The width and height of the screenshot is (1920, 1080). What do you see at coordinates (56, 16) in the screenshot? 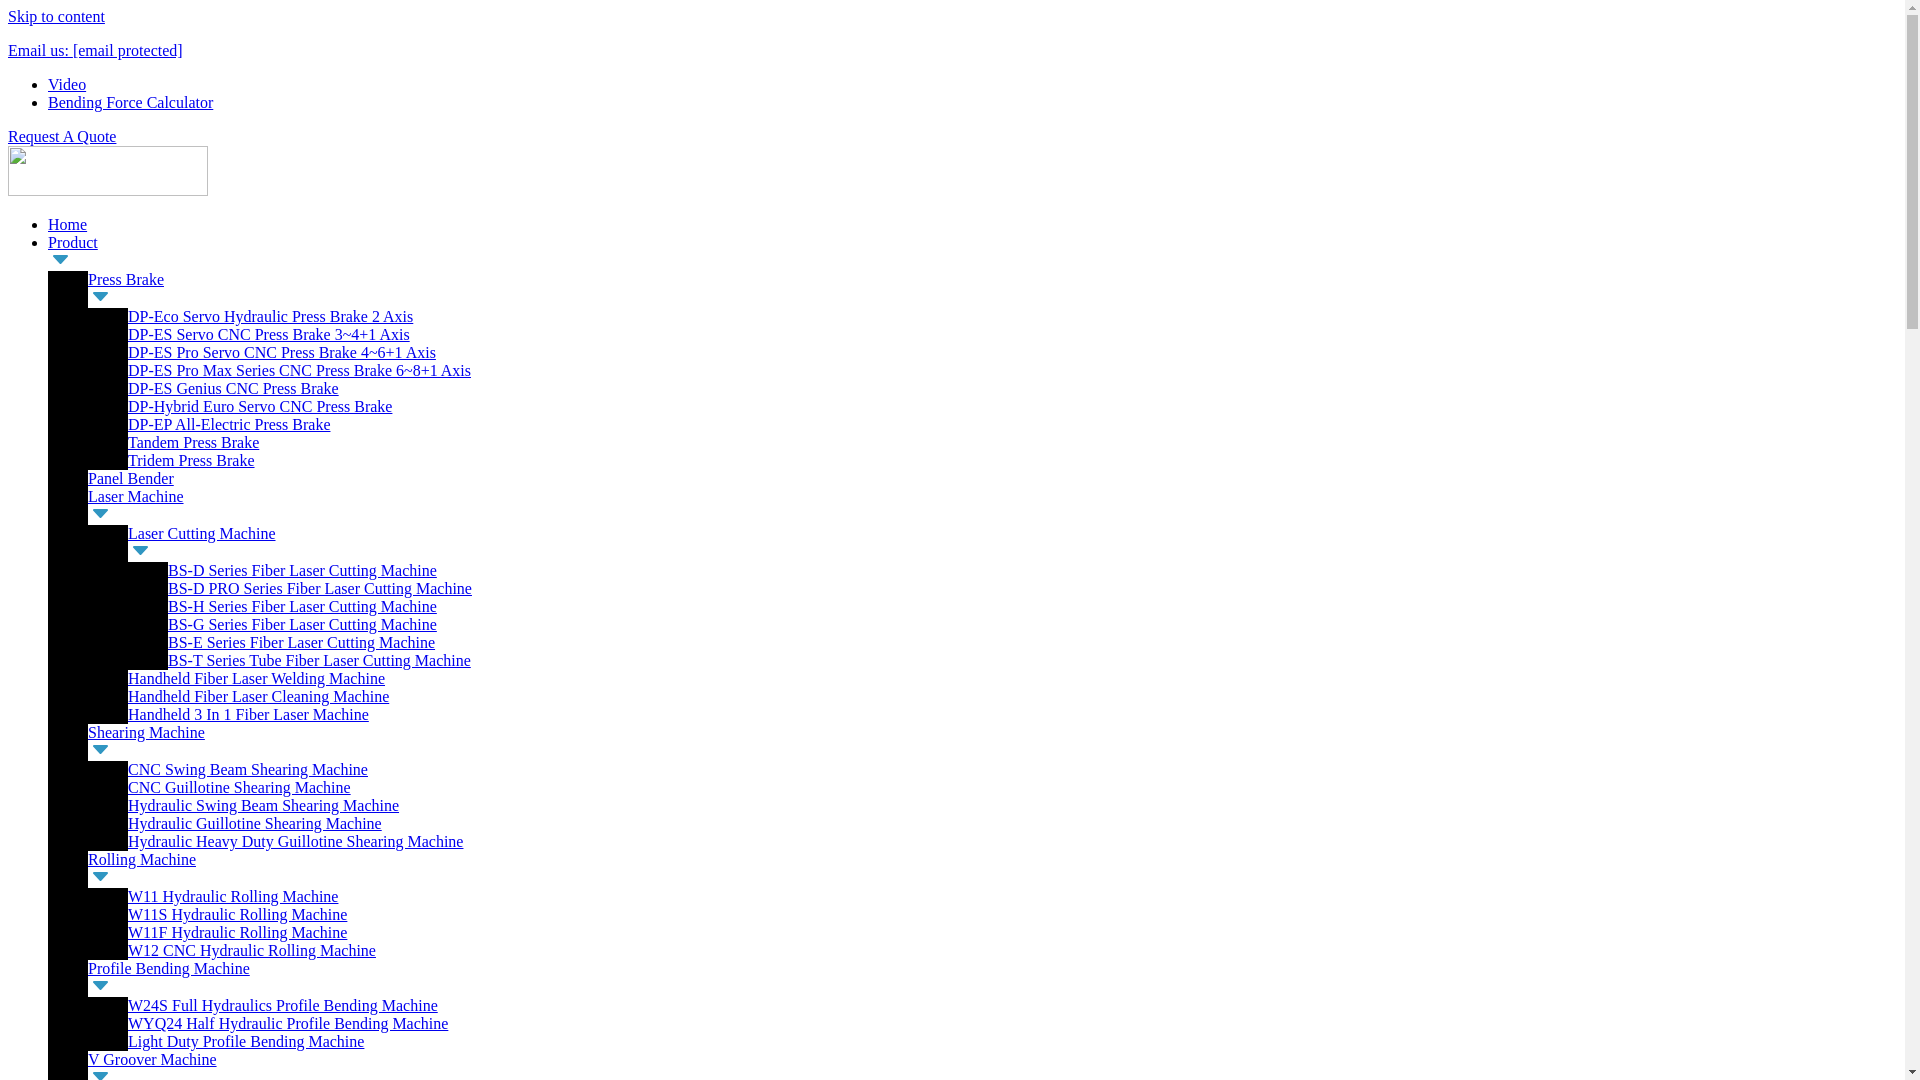
I see `Skip to content` at bounding box center [56, 16].